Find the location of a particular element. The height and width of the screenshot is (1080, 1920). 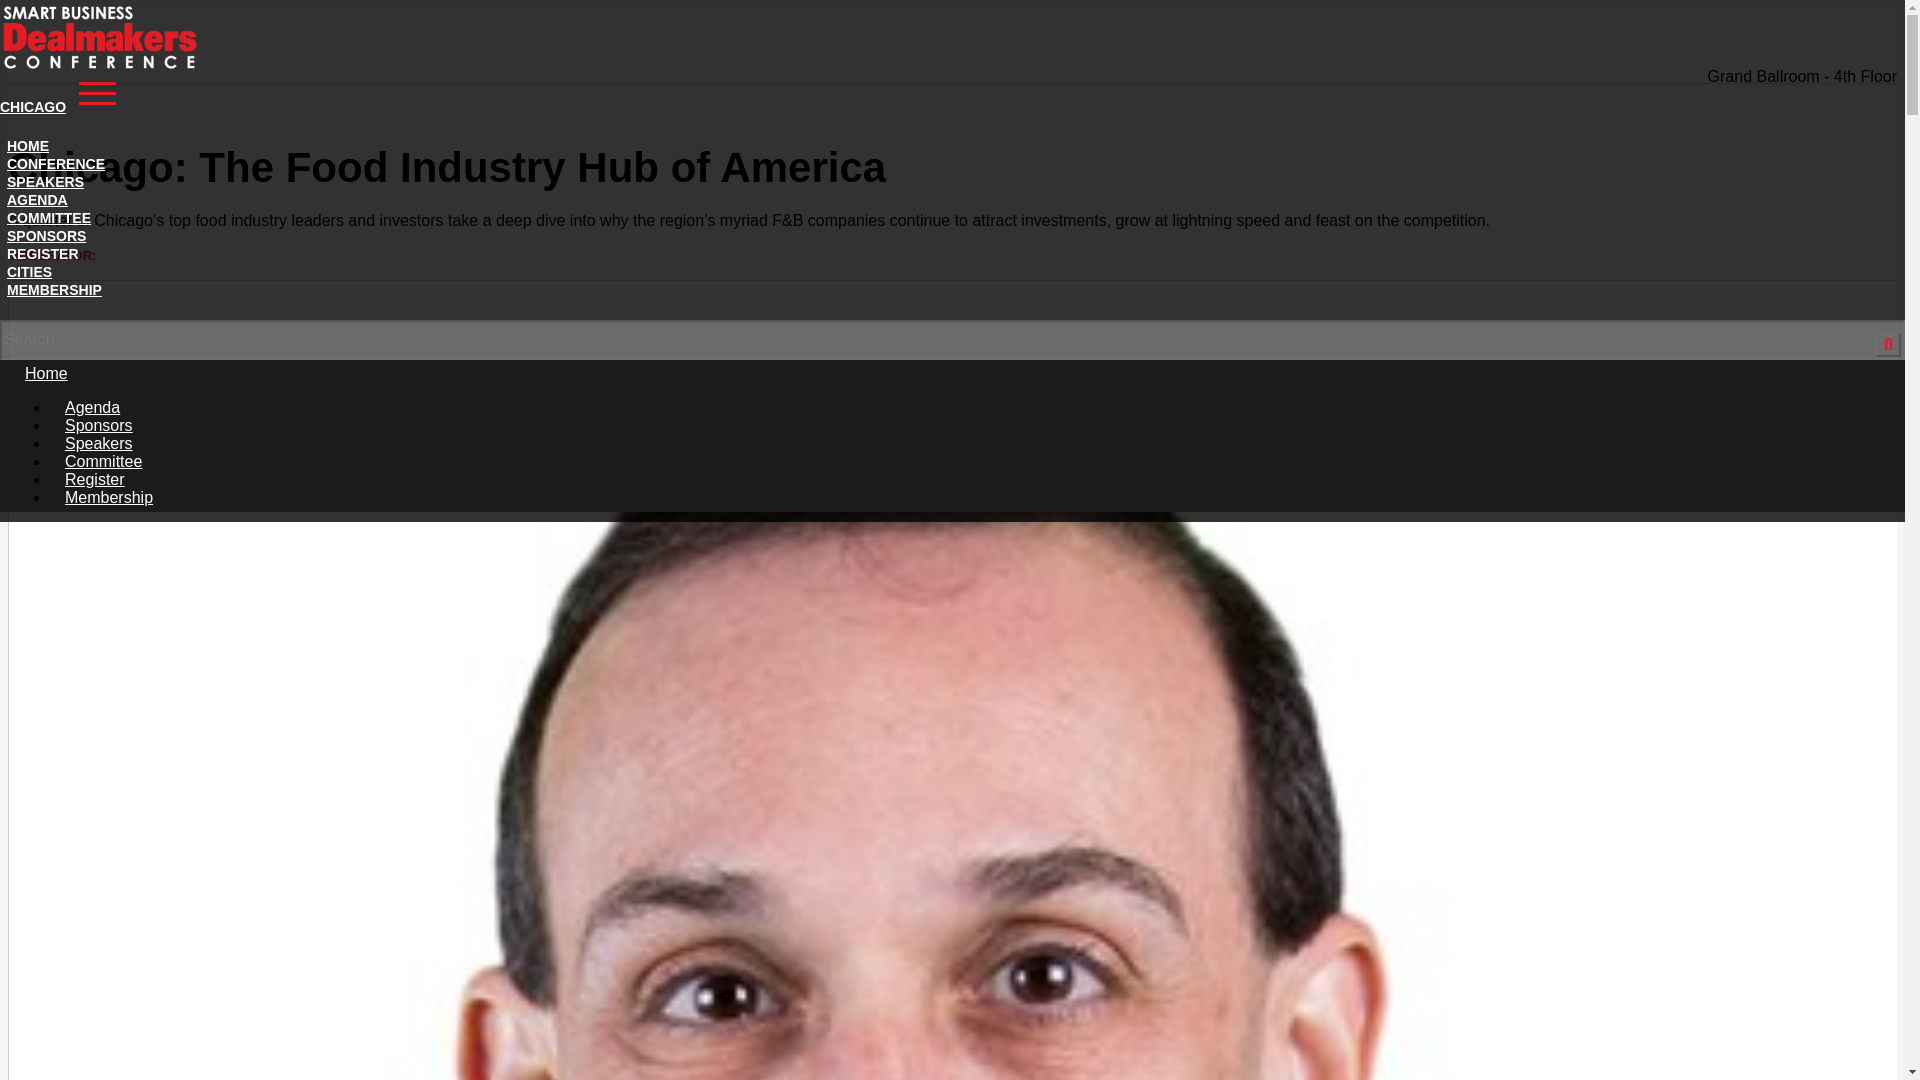

Sponsors is located at coordinates (98, 425).